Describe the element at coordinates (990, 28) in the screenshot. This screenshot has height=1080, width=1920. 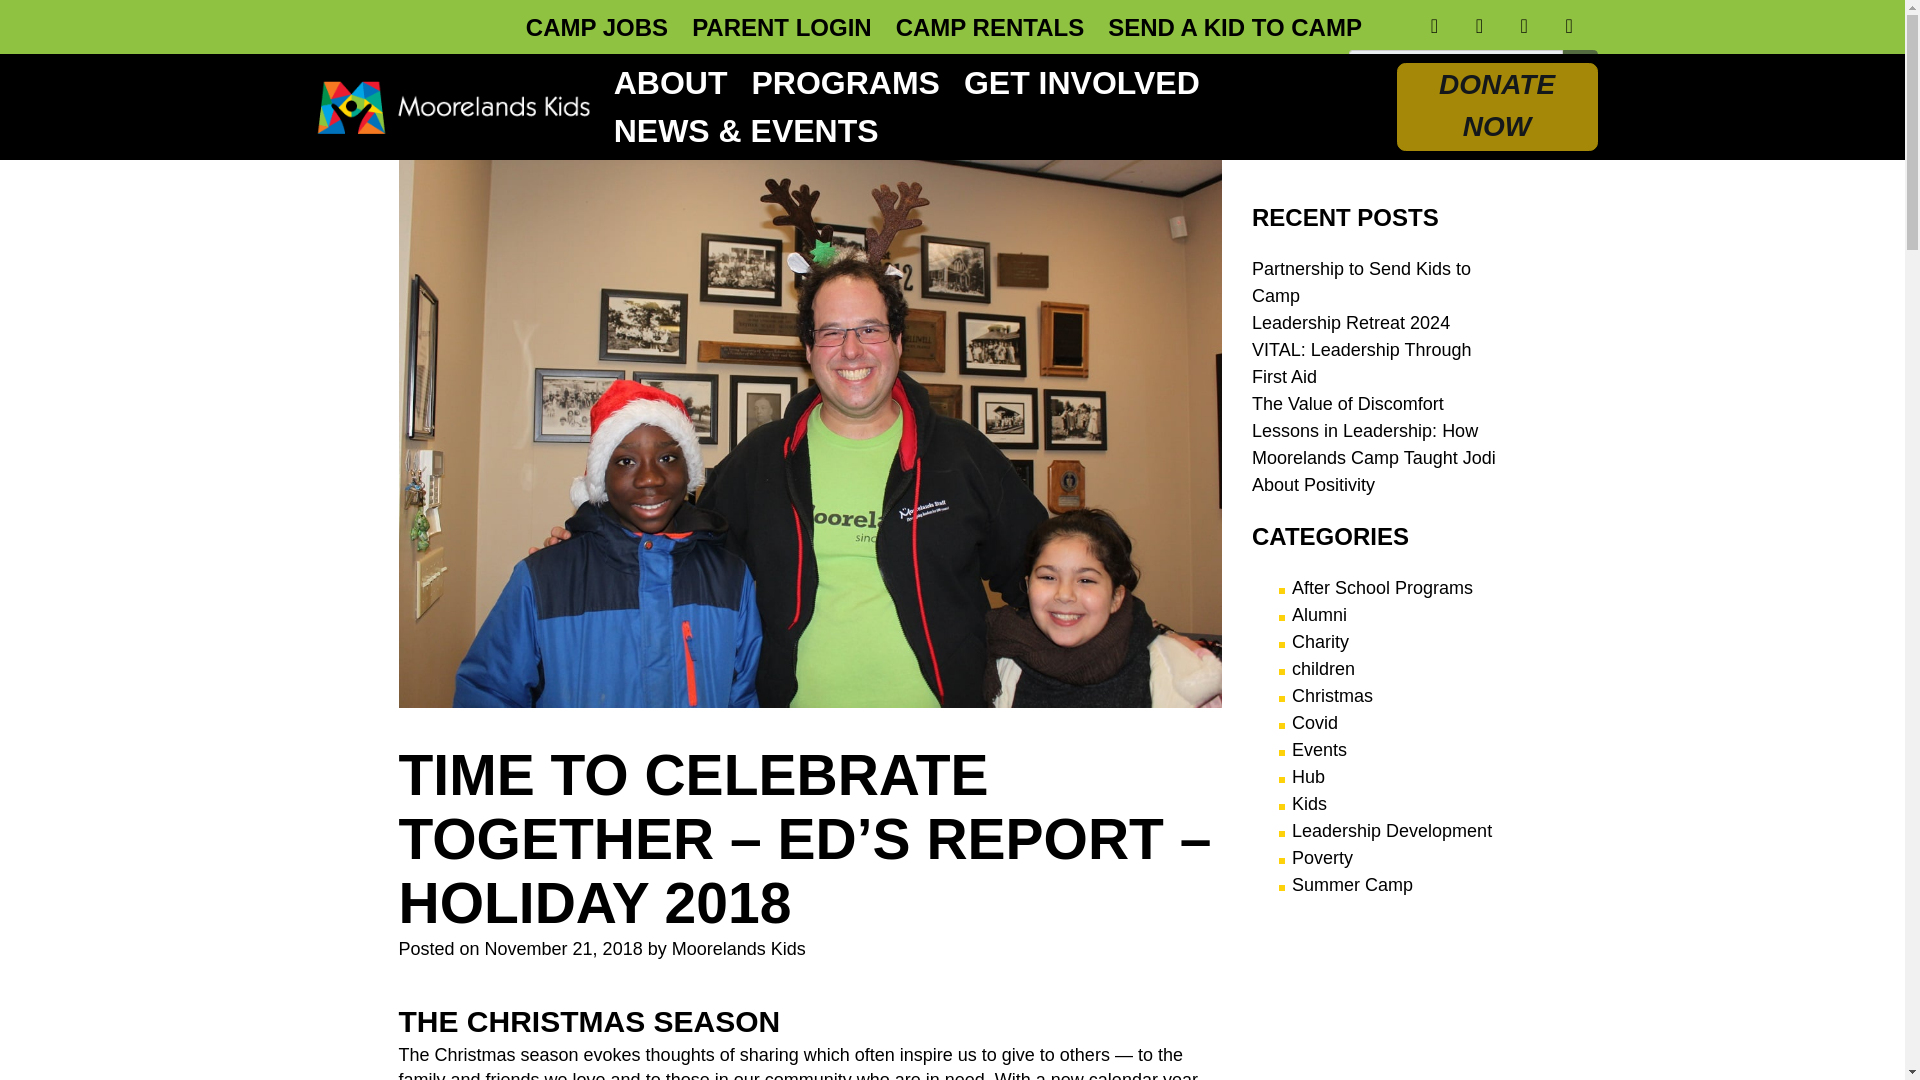
I see `CAMP RENTALS` at that location.